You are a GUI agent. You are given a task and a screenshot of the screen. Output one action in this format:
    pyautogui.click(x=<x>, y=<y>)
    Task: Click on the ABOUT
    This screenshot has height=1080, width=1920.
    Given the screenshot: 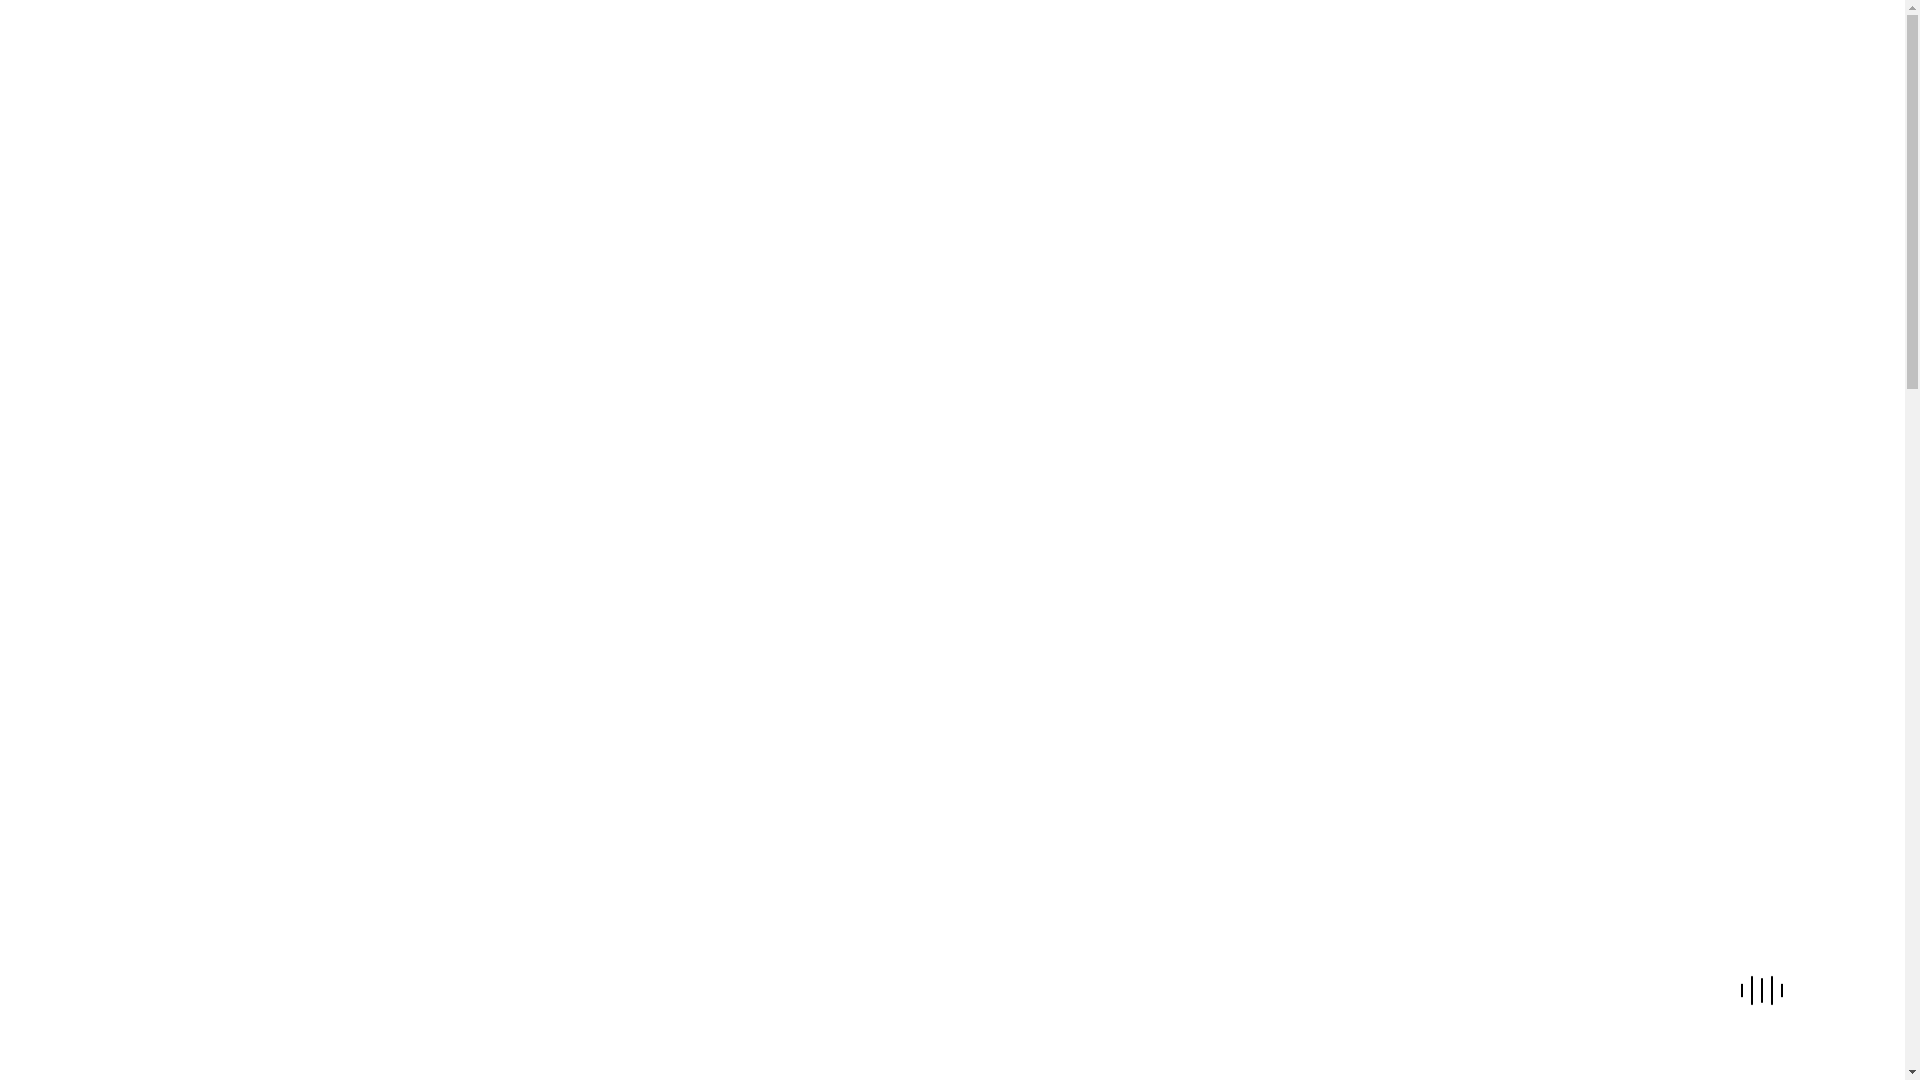 What is the action you would take?
    pyautogui.click(x=886, y=48)
    